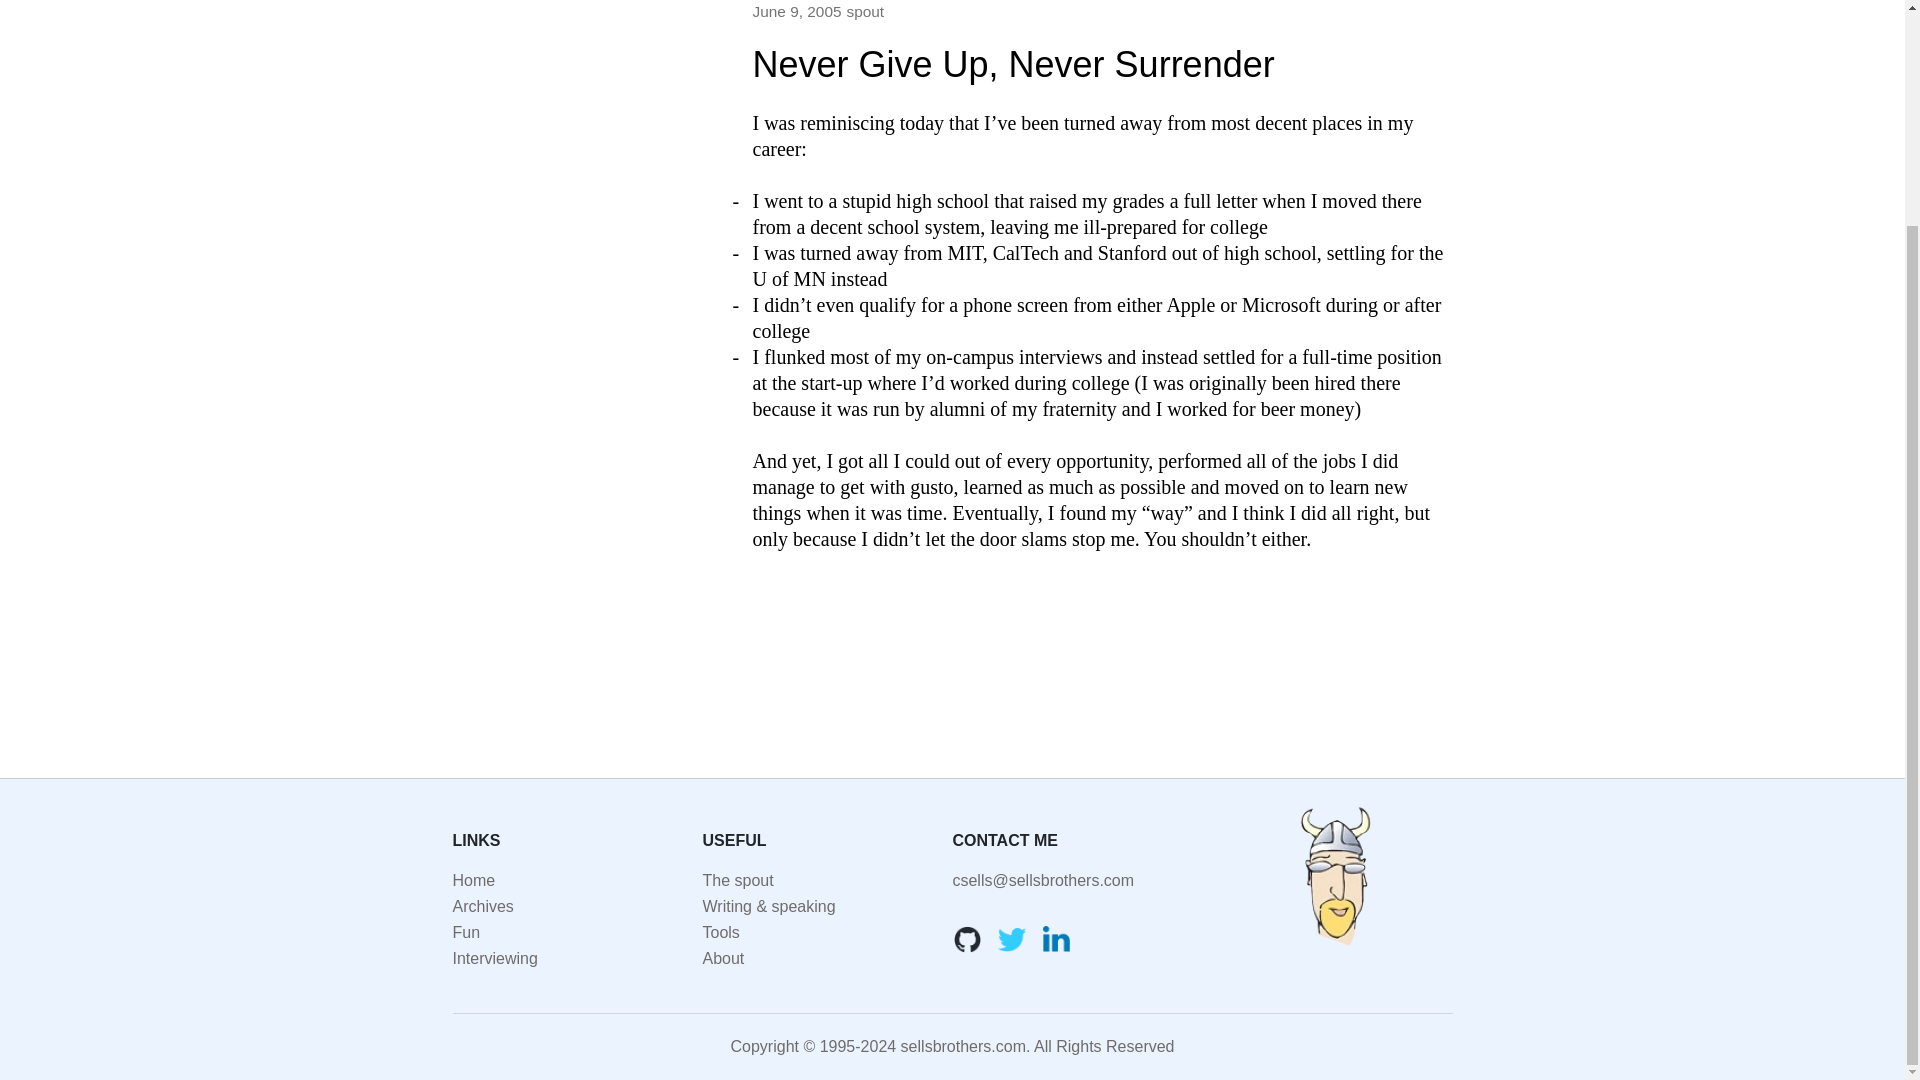 This screenshot has width=1920, height=1080. I want to click on June 9, 2005, so click(796, 12).